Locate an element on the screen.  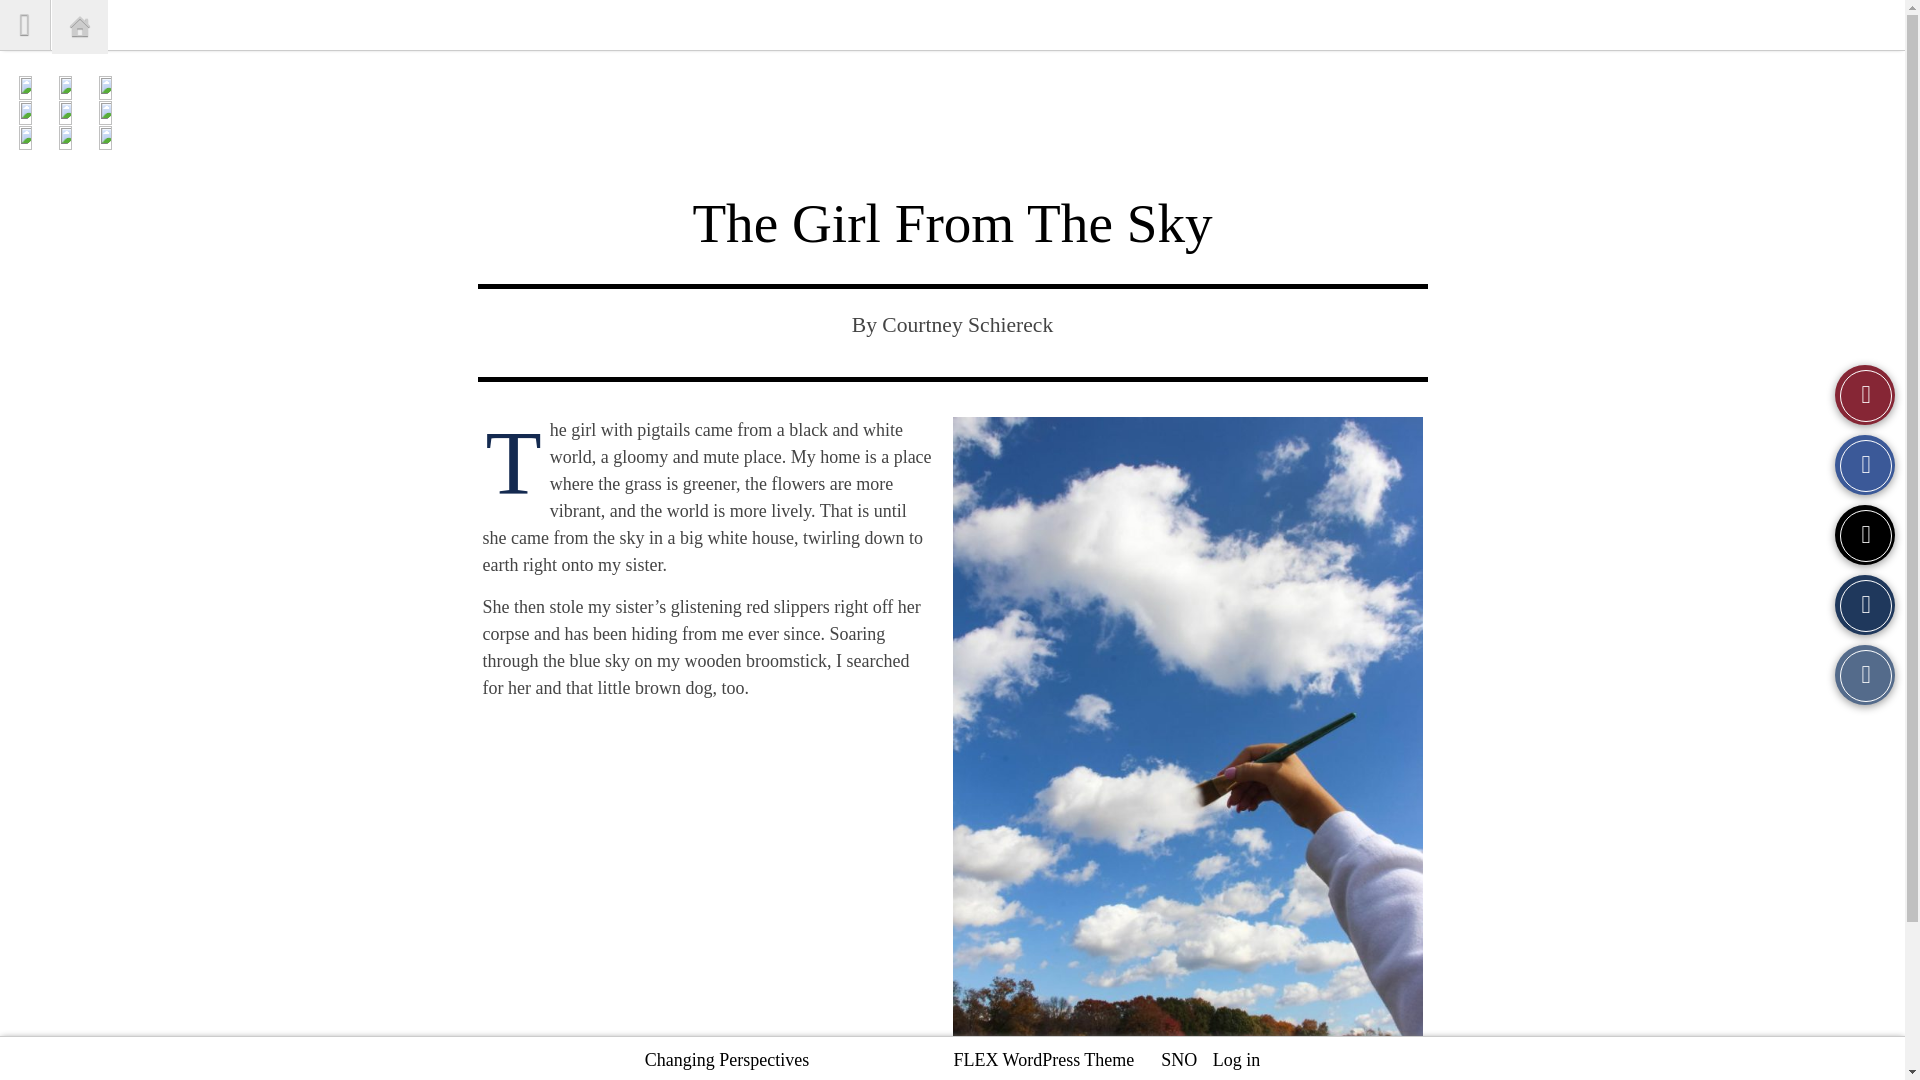
Changing Perspectives is located at coordinates (726, 1060).